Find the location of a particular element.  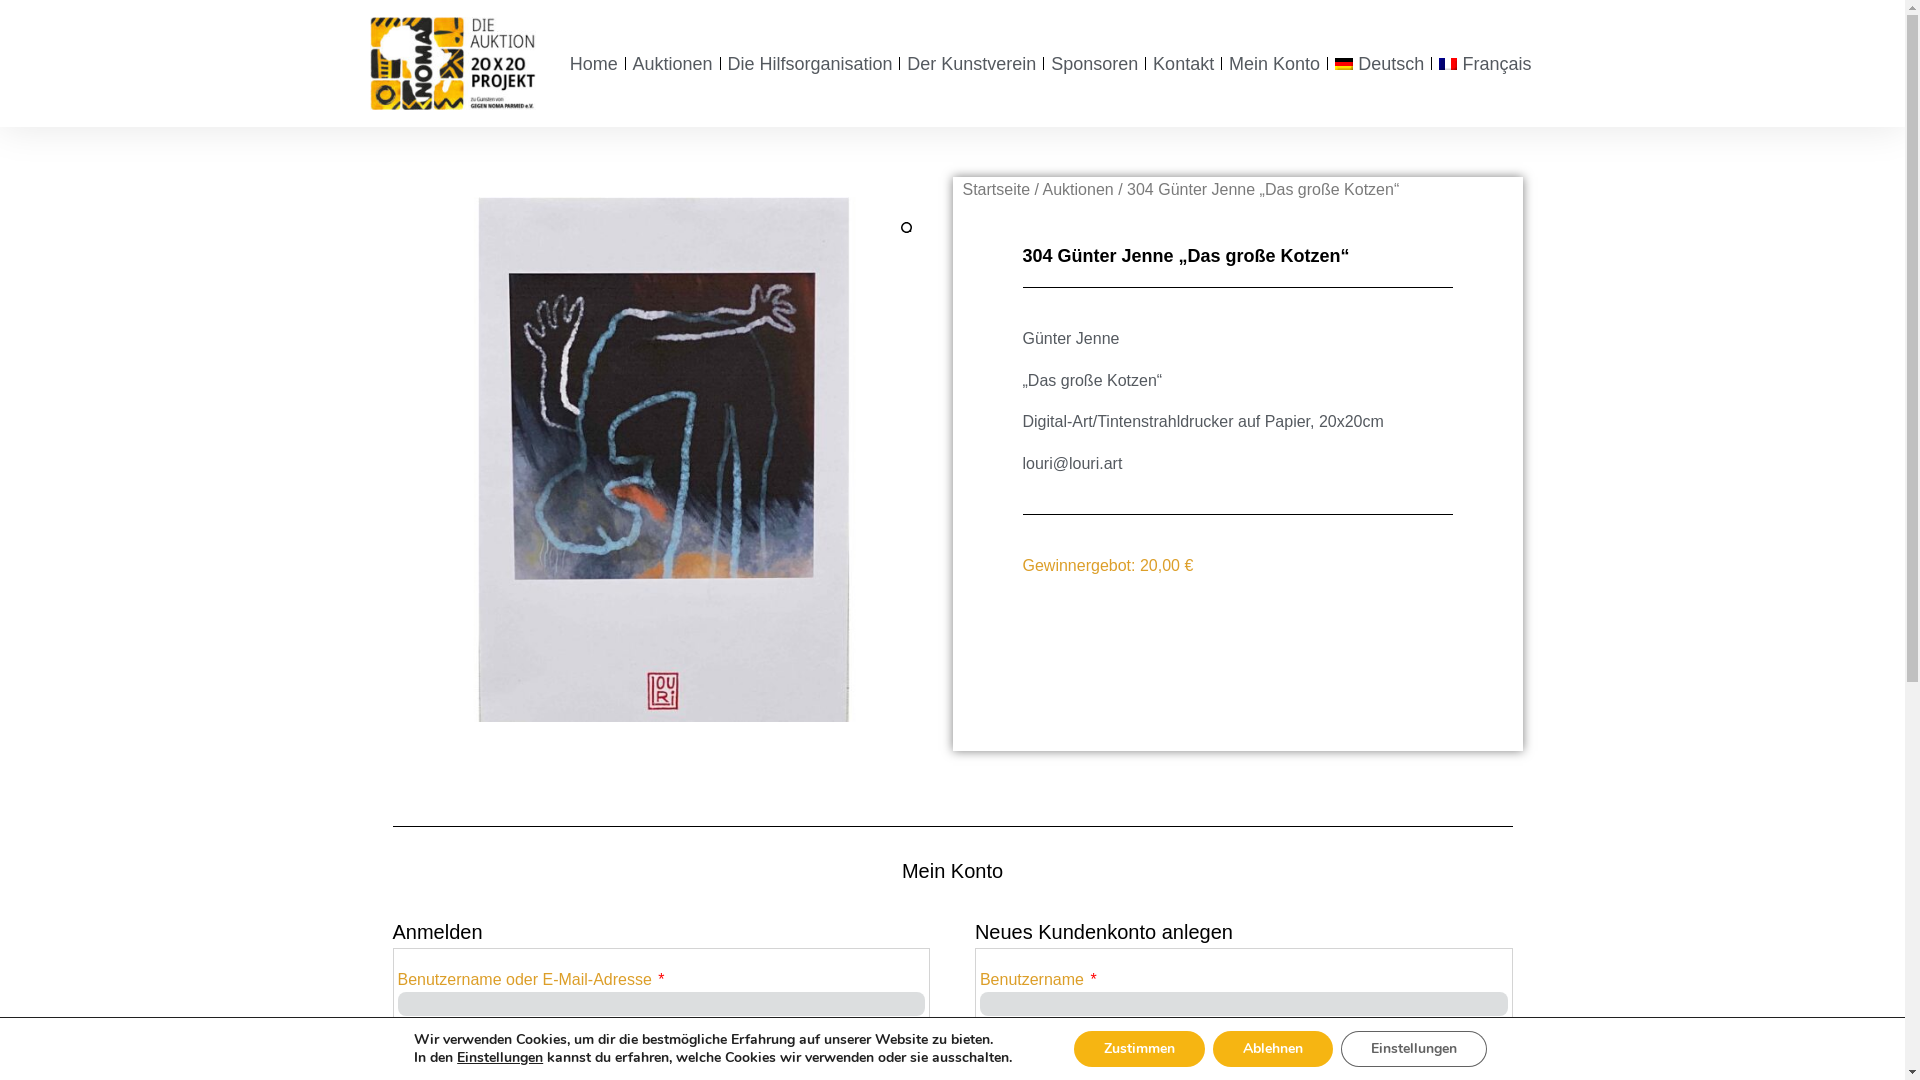

Sponsoren is located at coordinates (1094, 64).